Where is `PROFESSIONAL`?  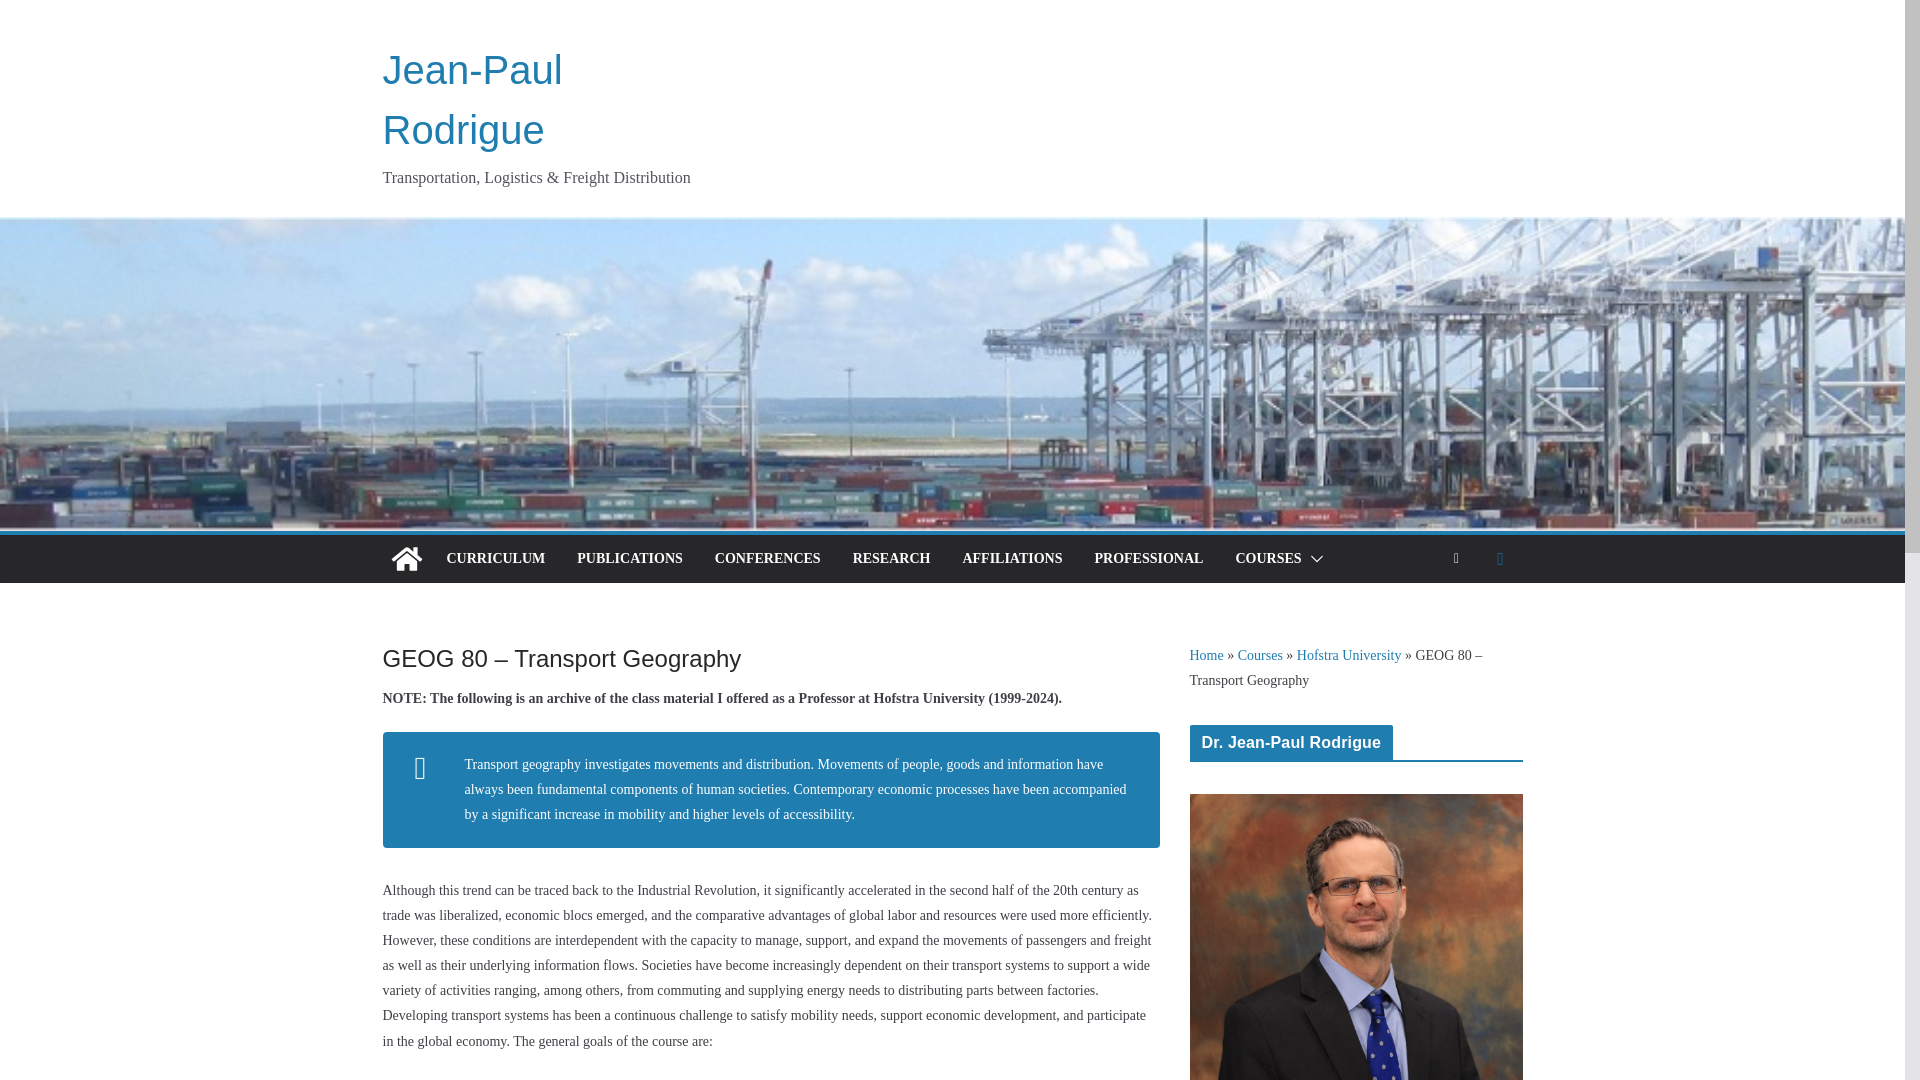
PROFESSIONAL is located at coordinates (1148, 559).